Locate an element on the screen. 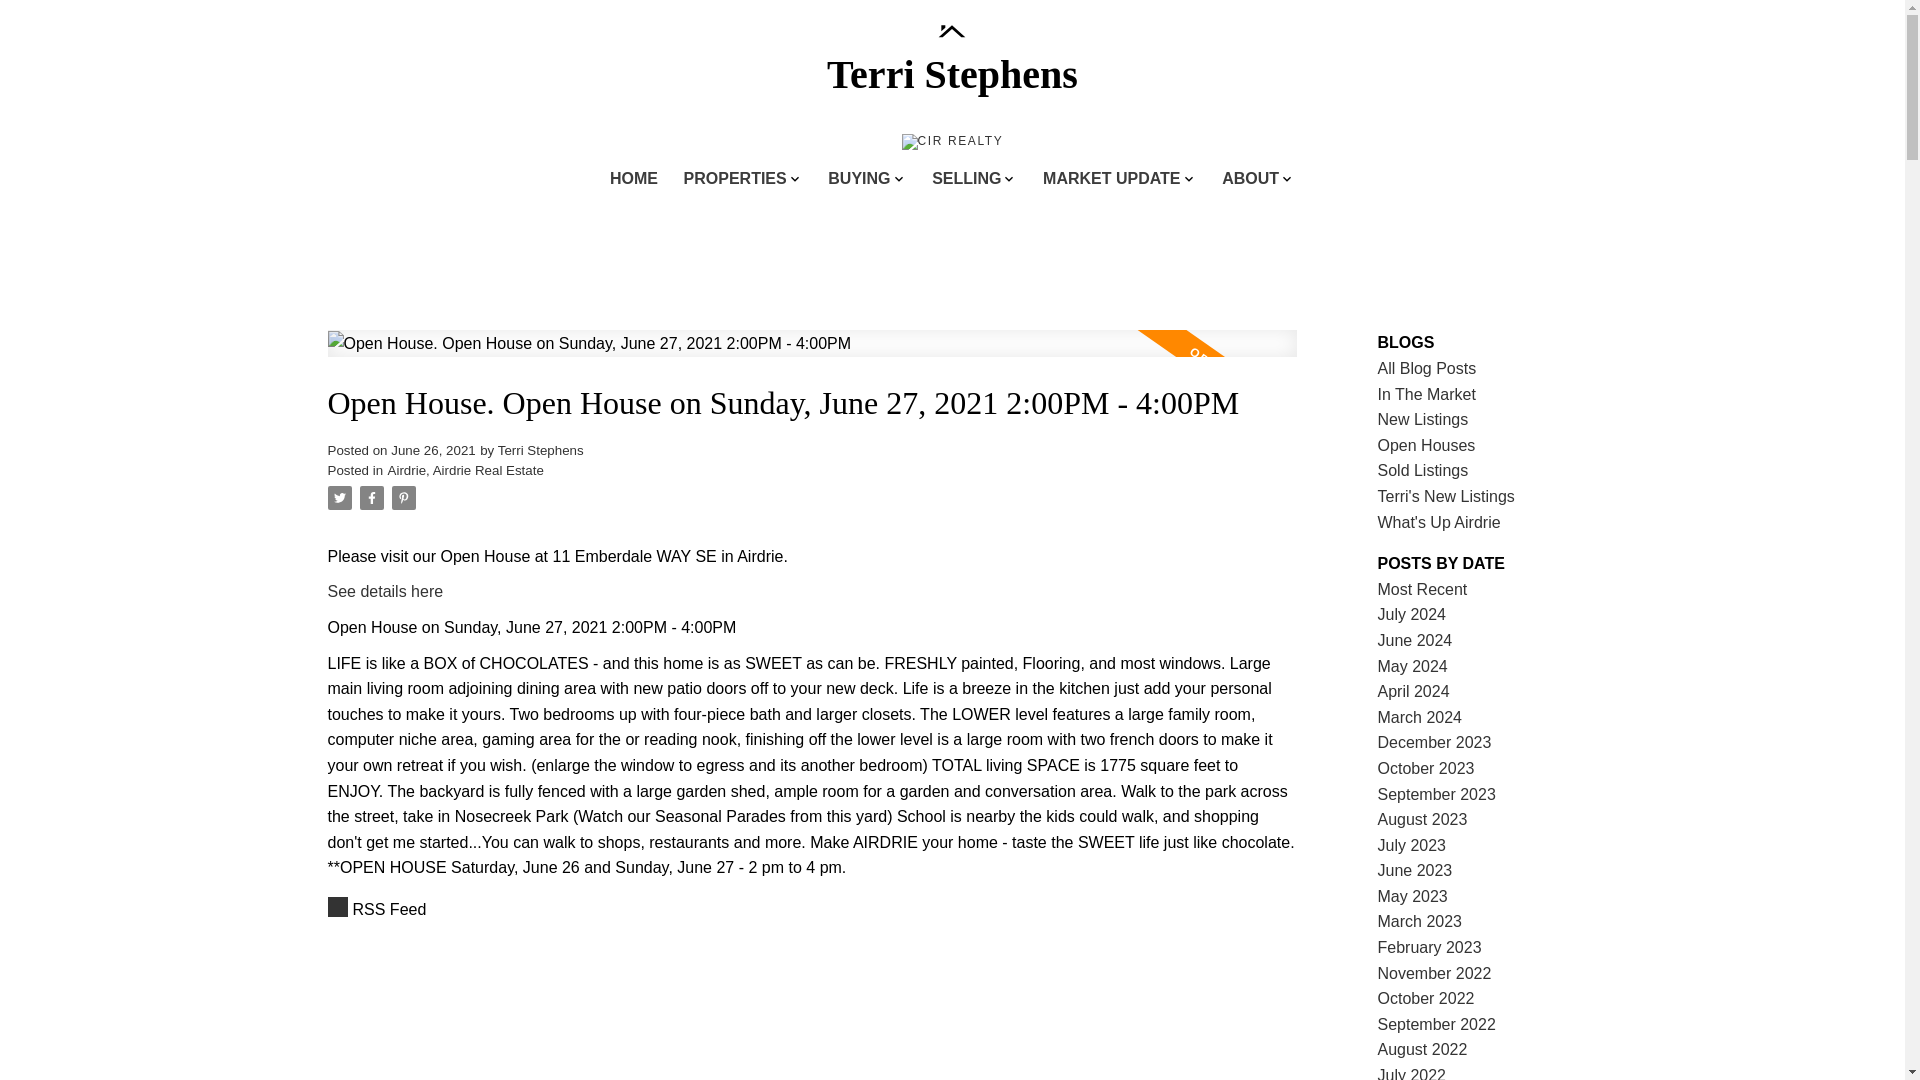 The image size is (1920, 1080). In The Market is located at coordinates (1427, 394).